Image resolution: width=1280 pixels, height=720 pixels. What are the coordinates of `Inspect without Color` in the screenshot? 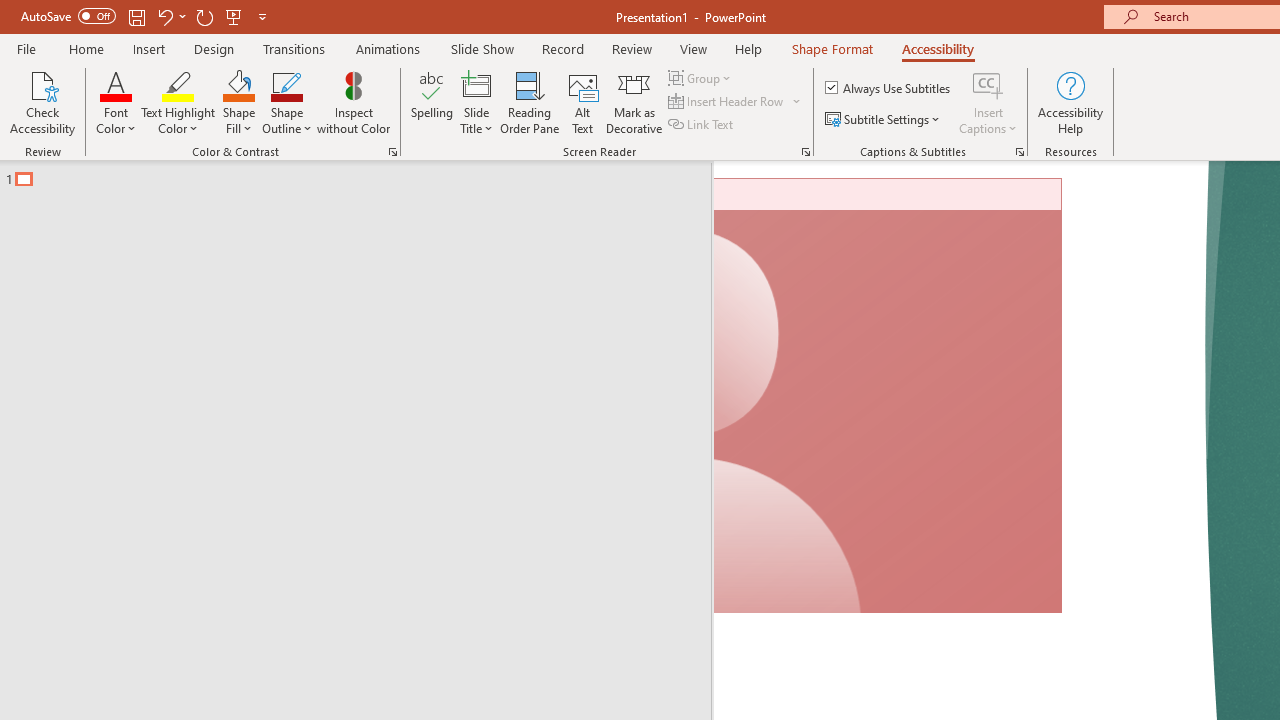 It's located at (353, 102).